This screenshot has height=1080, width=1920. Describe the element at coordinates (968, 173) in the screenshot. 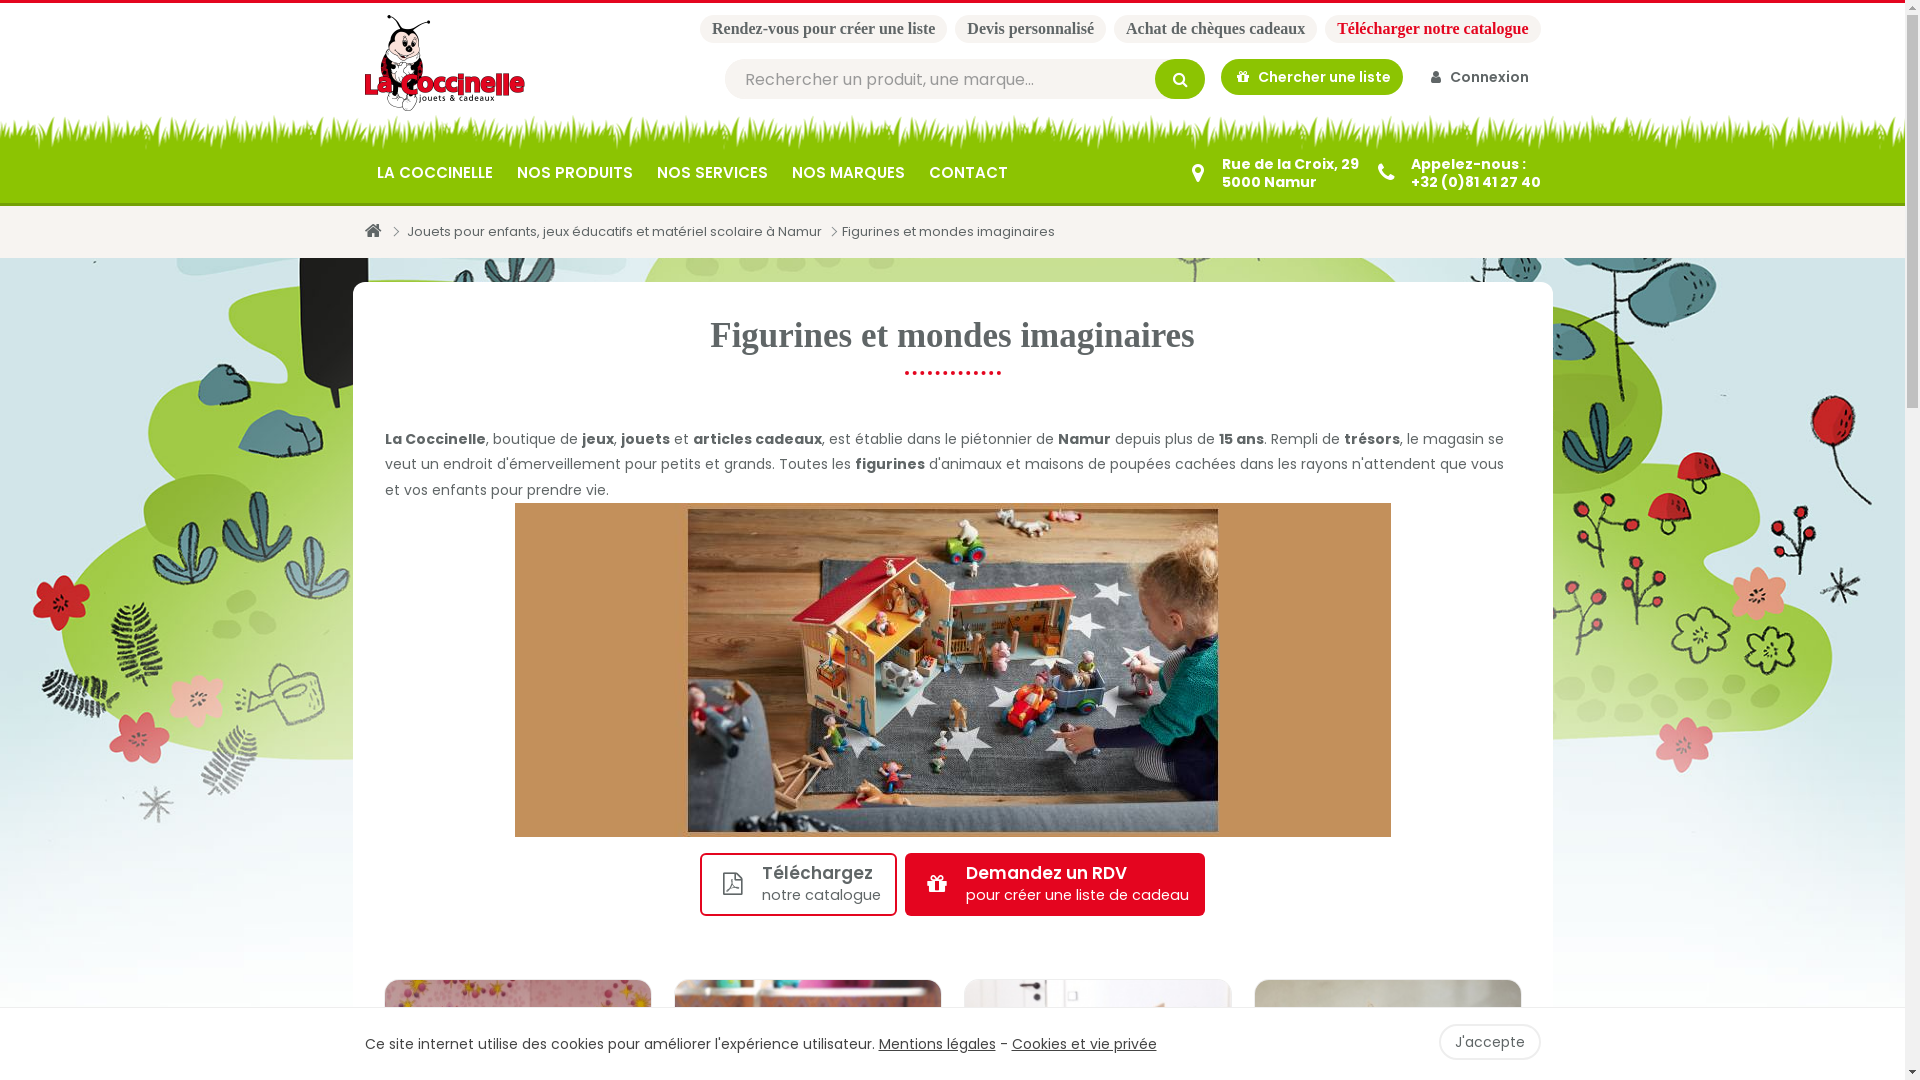

I see `CONTACT` at that location.